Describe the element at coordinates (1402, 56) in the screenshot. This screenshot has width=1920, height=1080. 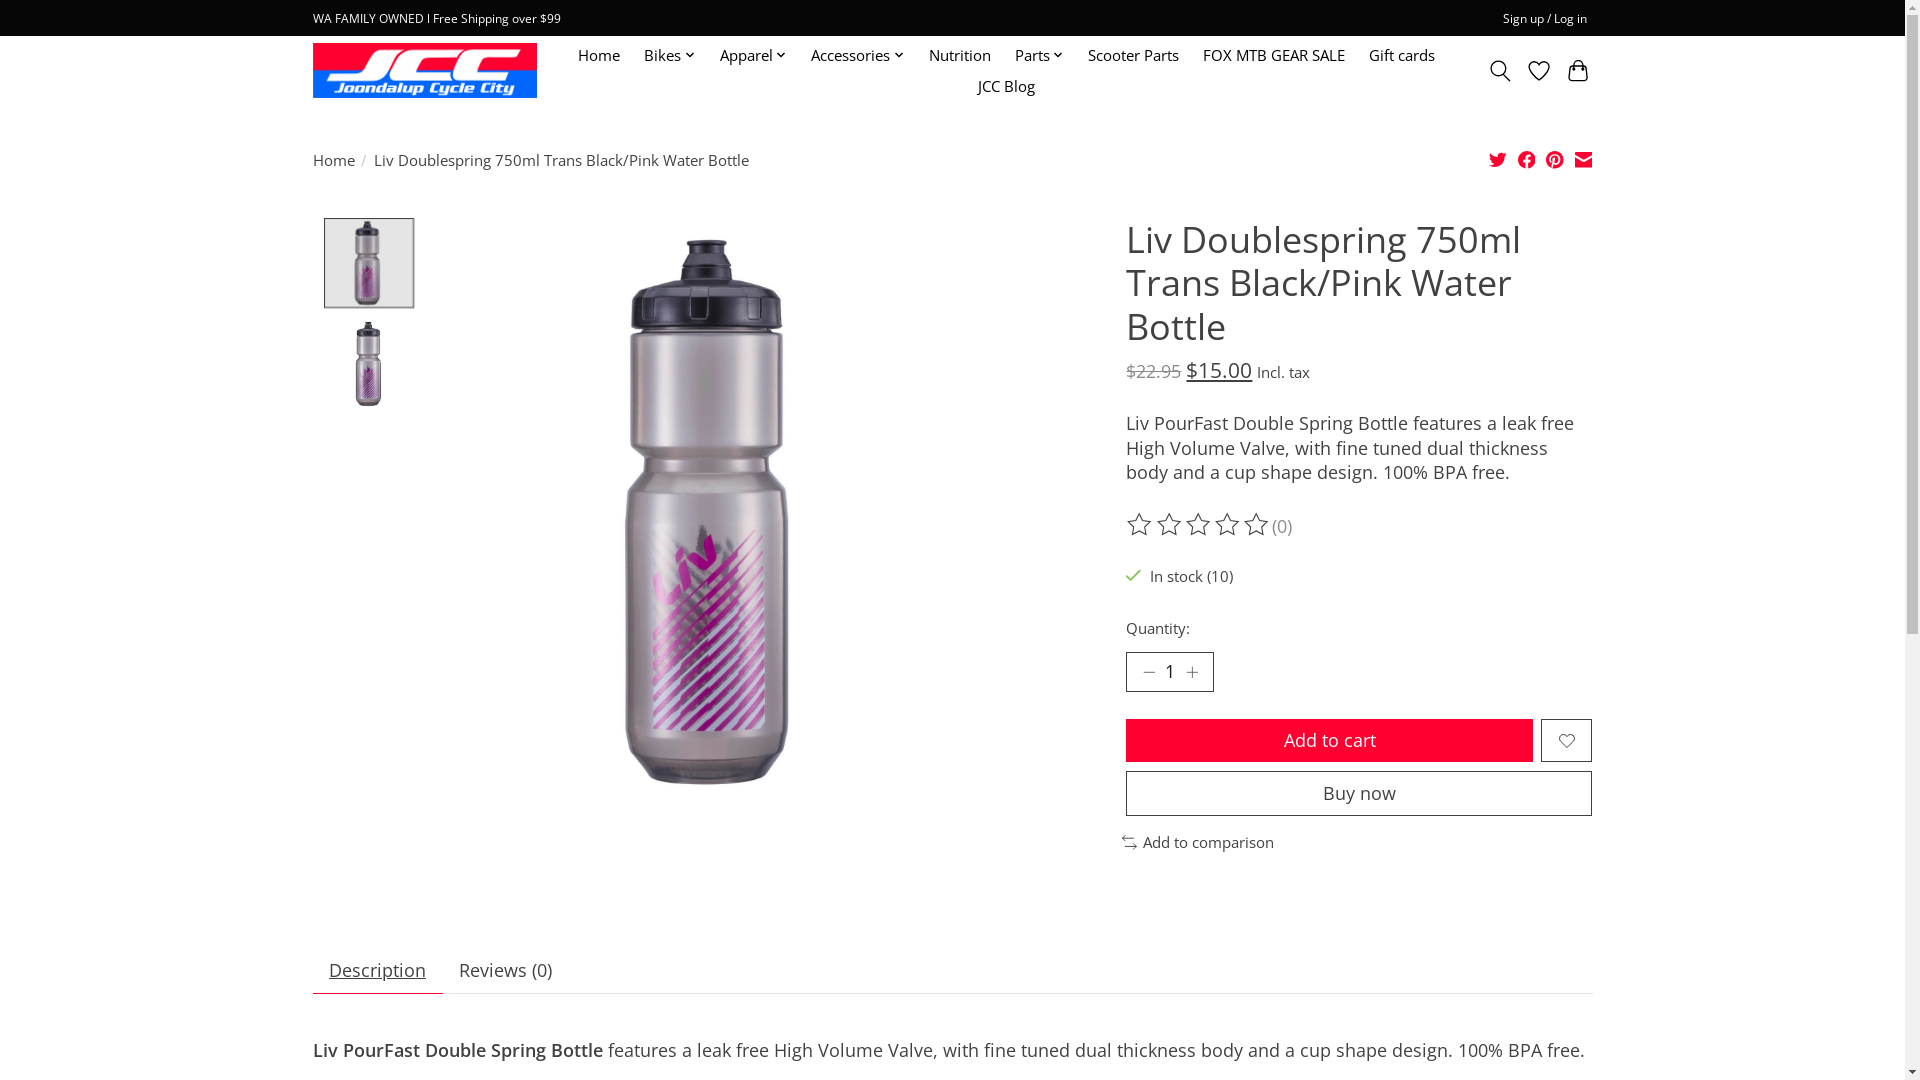
I see `Gift cards` at that location.